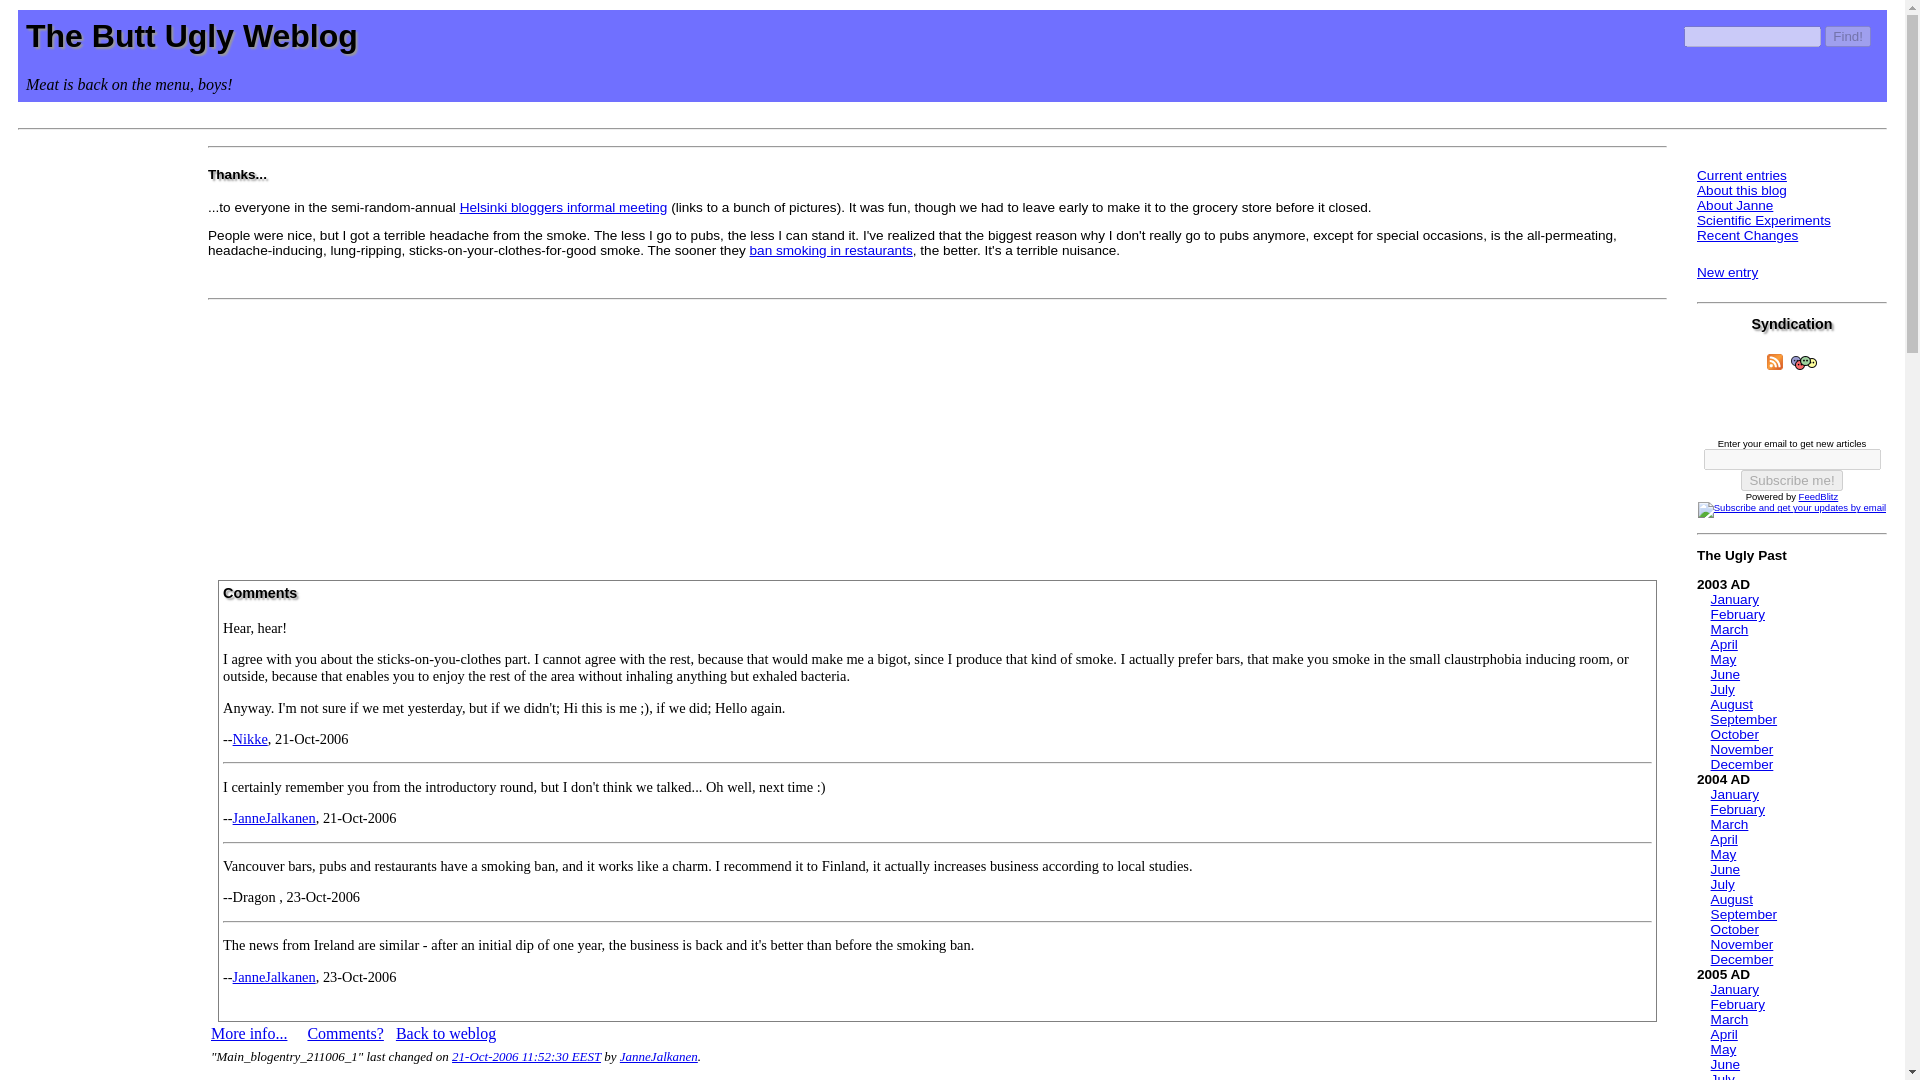 This screenshot has height=1080, width=1920. I want to click on 21-Oct-2006 11:52:30 EEST, so click(526, 1056).